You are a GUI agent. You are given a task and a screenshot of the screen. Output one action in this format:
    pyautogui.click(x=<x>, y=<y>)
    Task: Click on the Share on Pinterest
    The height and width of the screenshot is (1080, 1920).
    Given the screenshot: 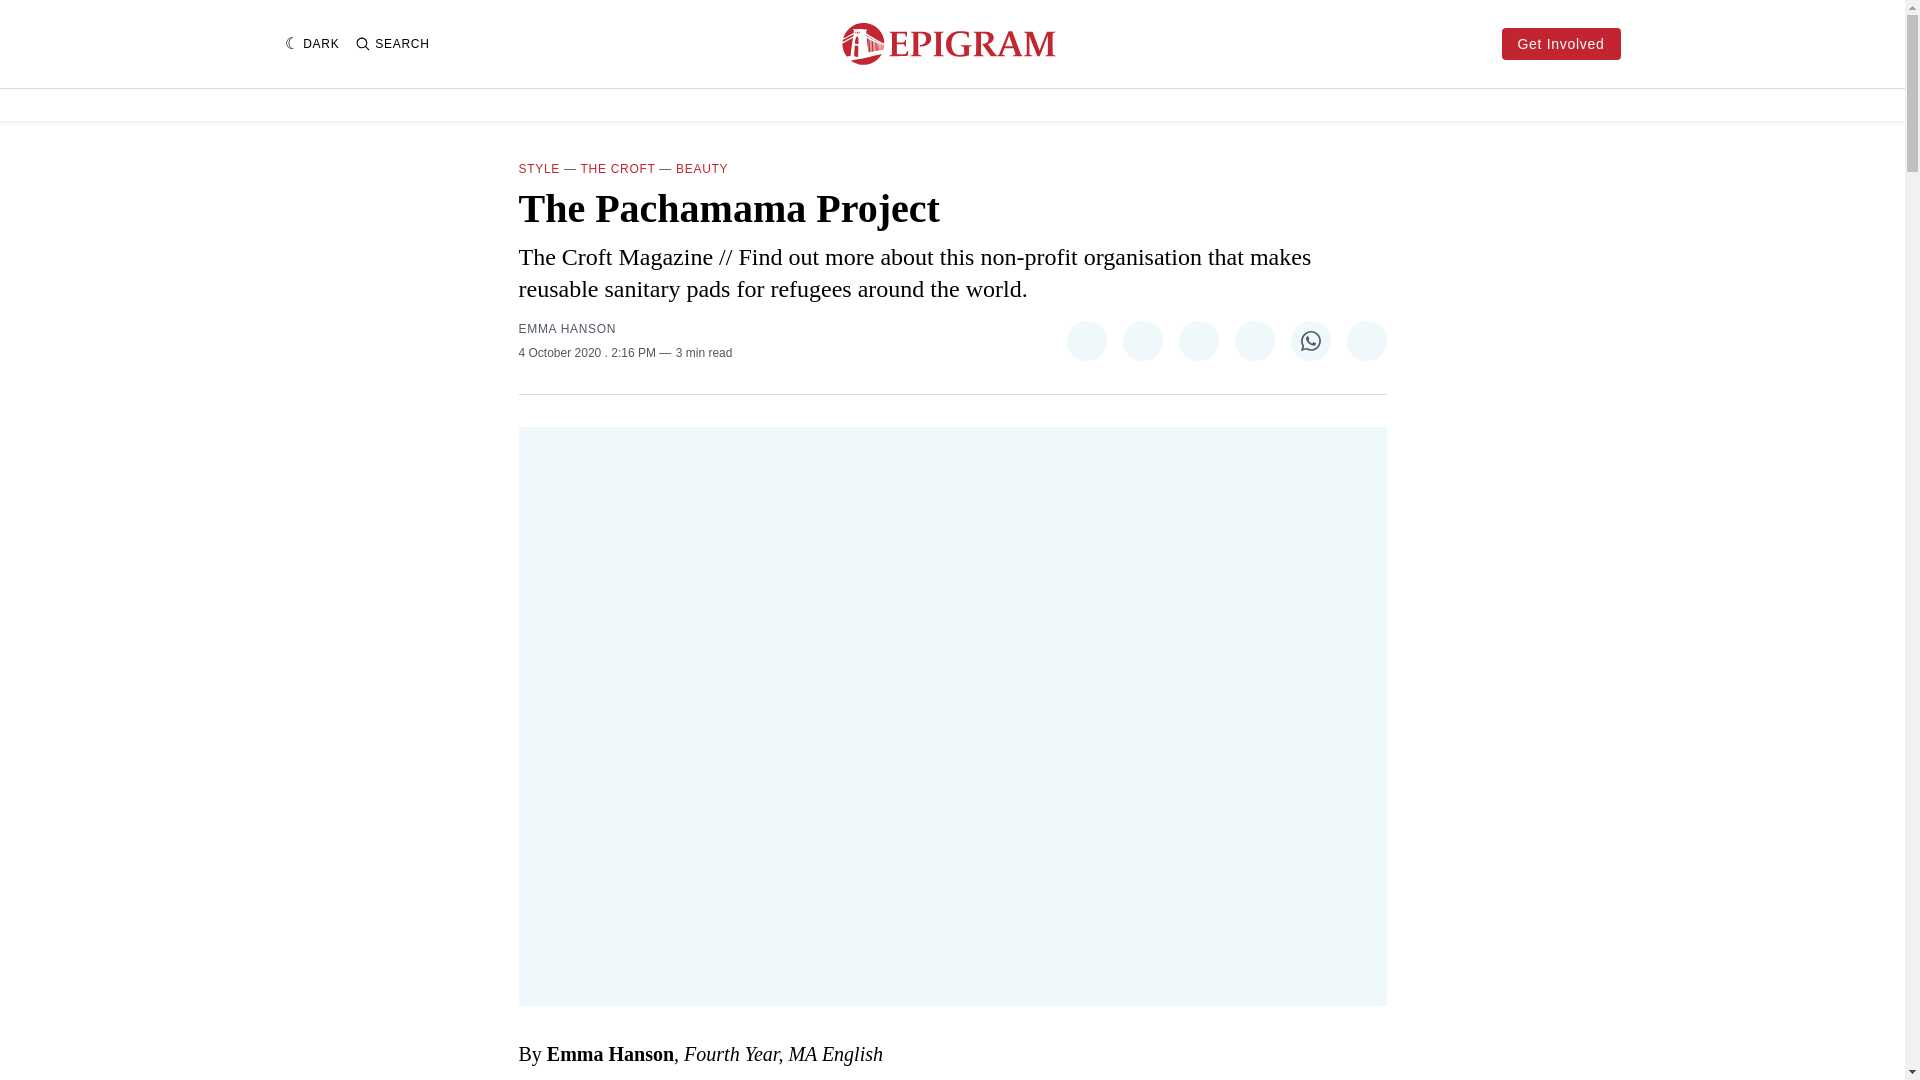 What is the action you would take?
    pyautogui.click(x=1198, y=340)
    